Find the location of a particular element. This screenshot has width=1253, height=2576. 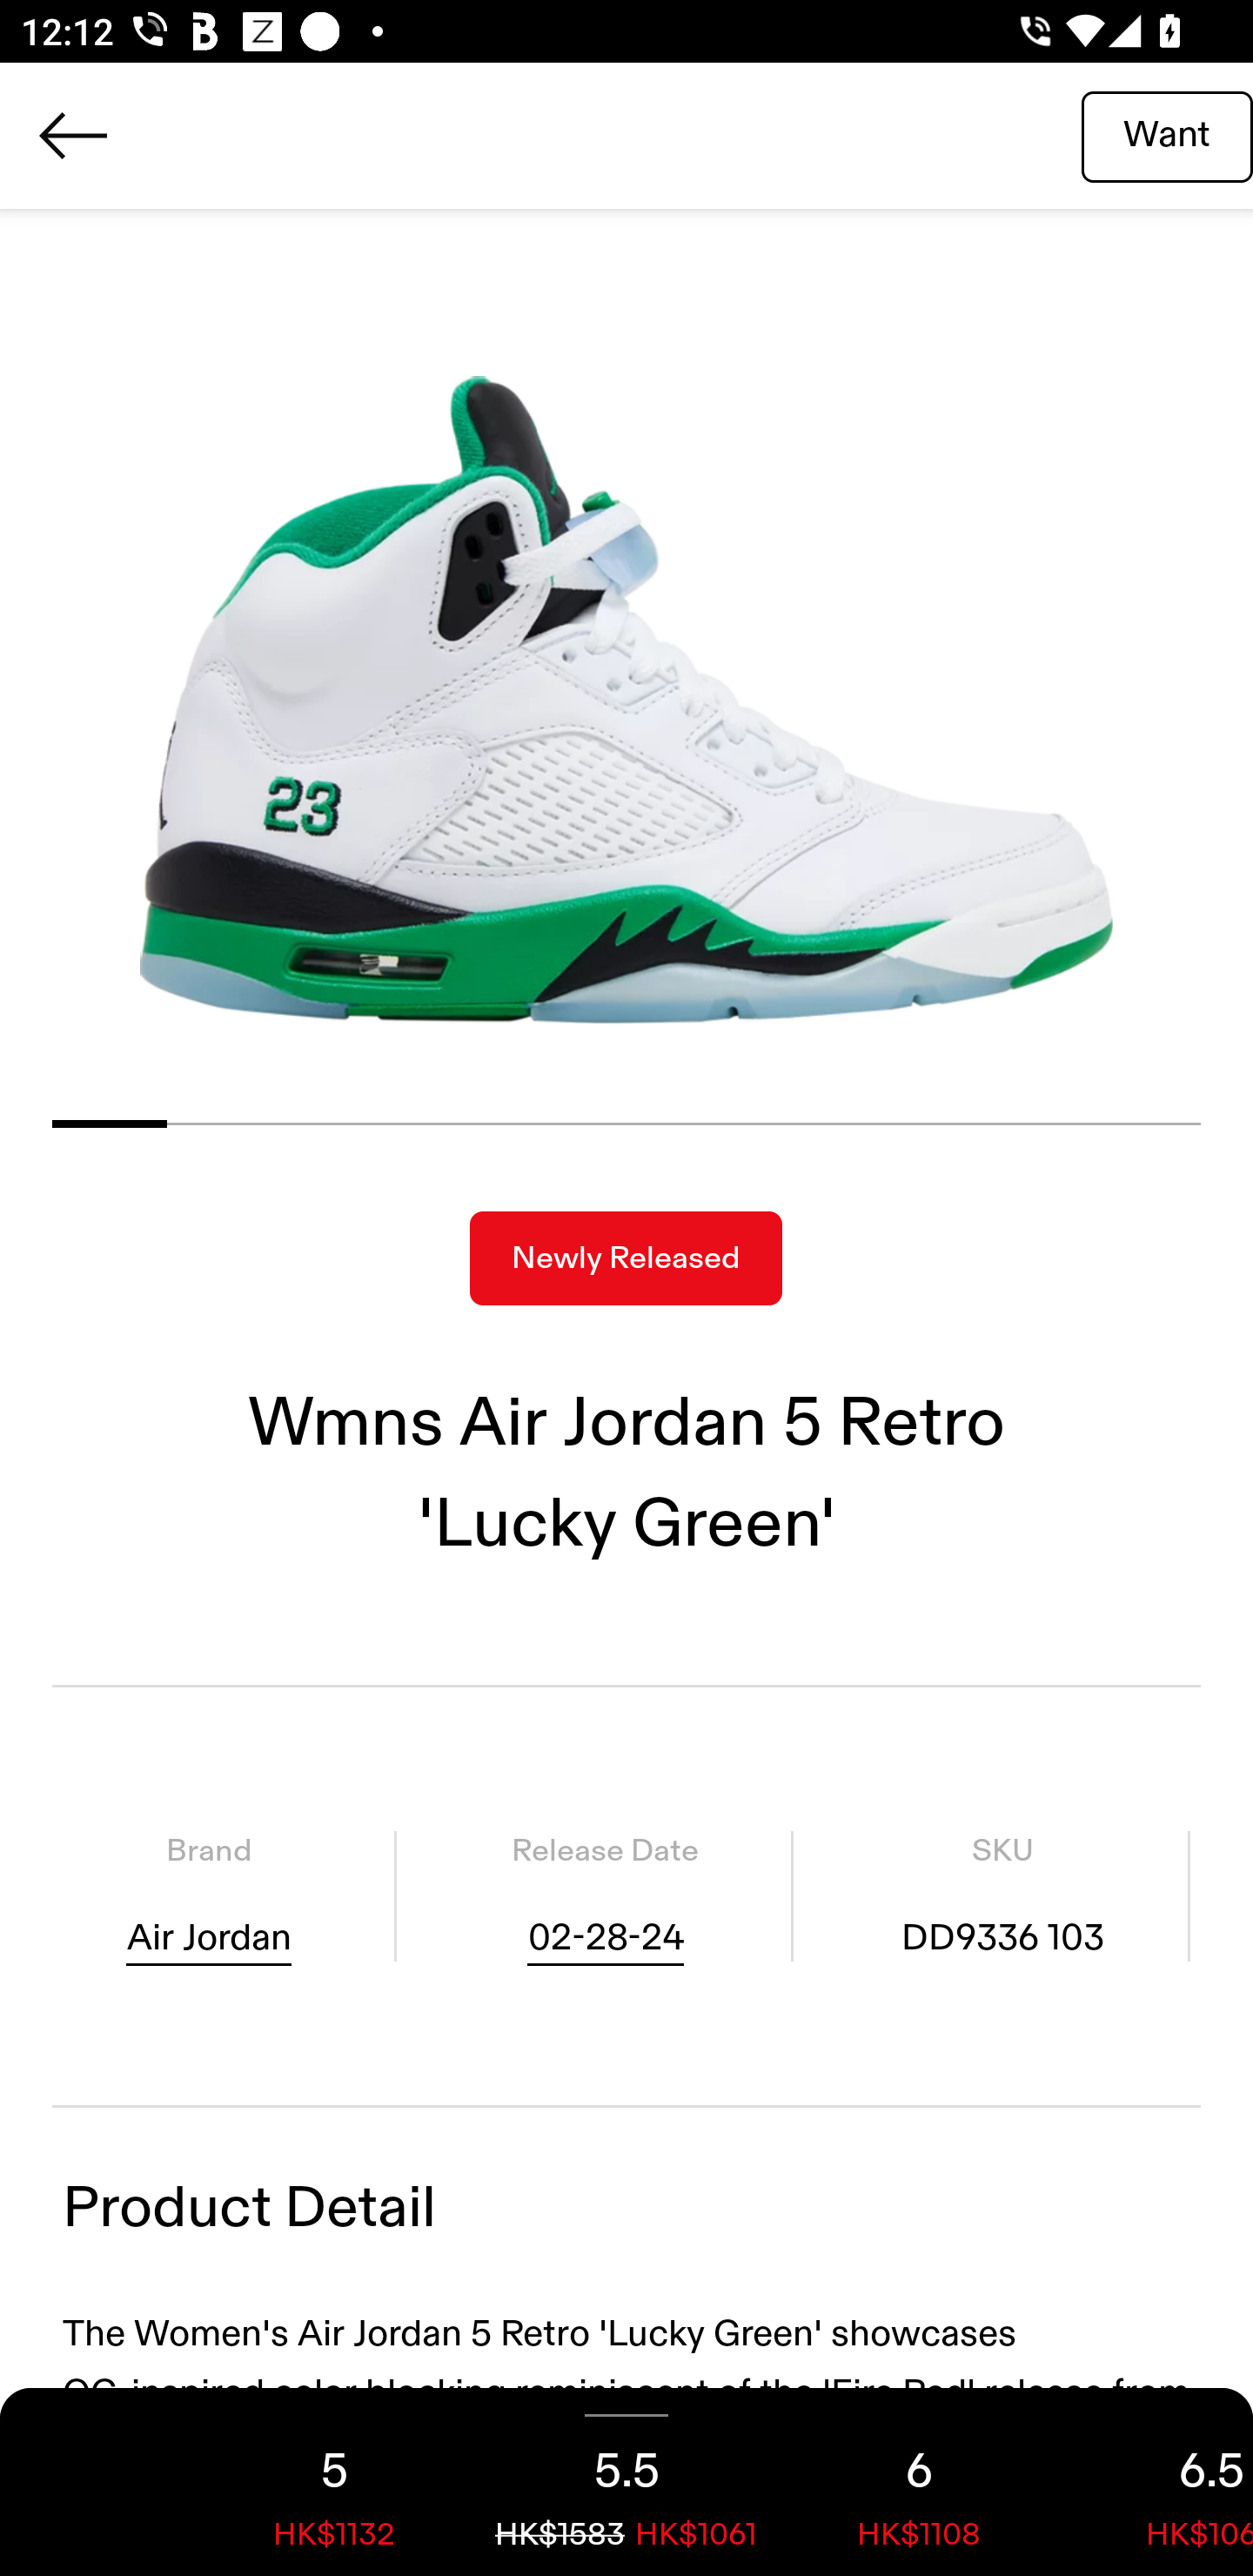

5.5 HK$1583 HK$1061 is located at coordinates (626, 2482).